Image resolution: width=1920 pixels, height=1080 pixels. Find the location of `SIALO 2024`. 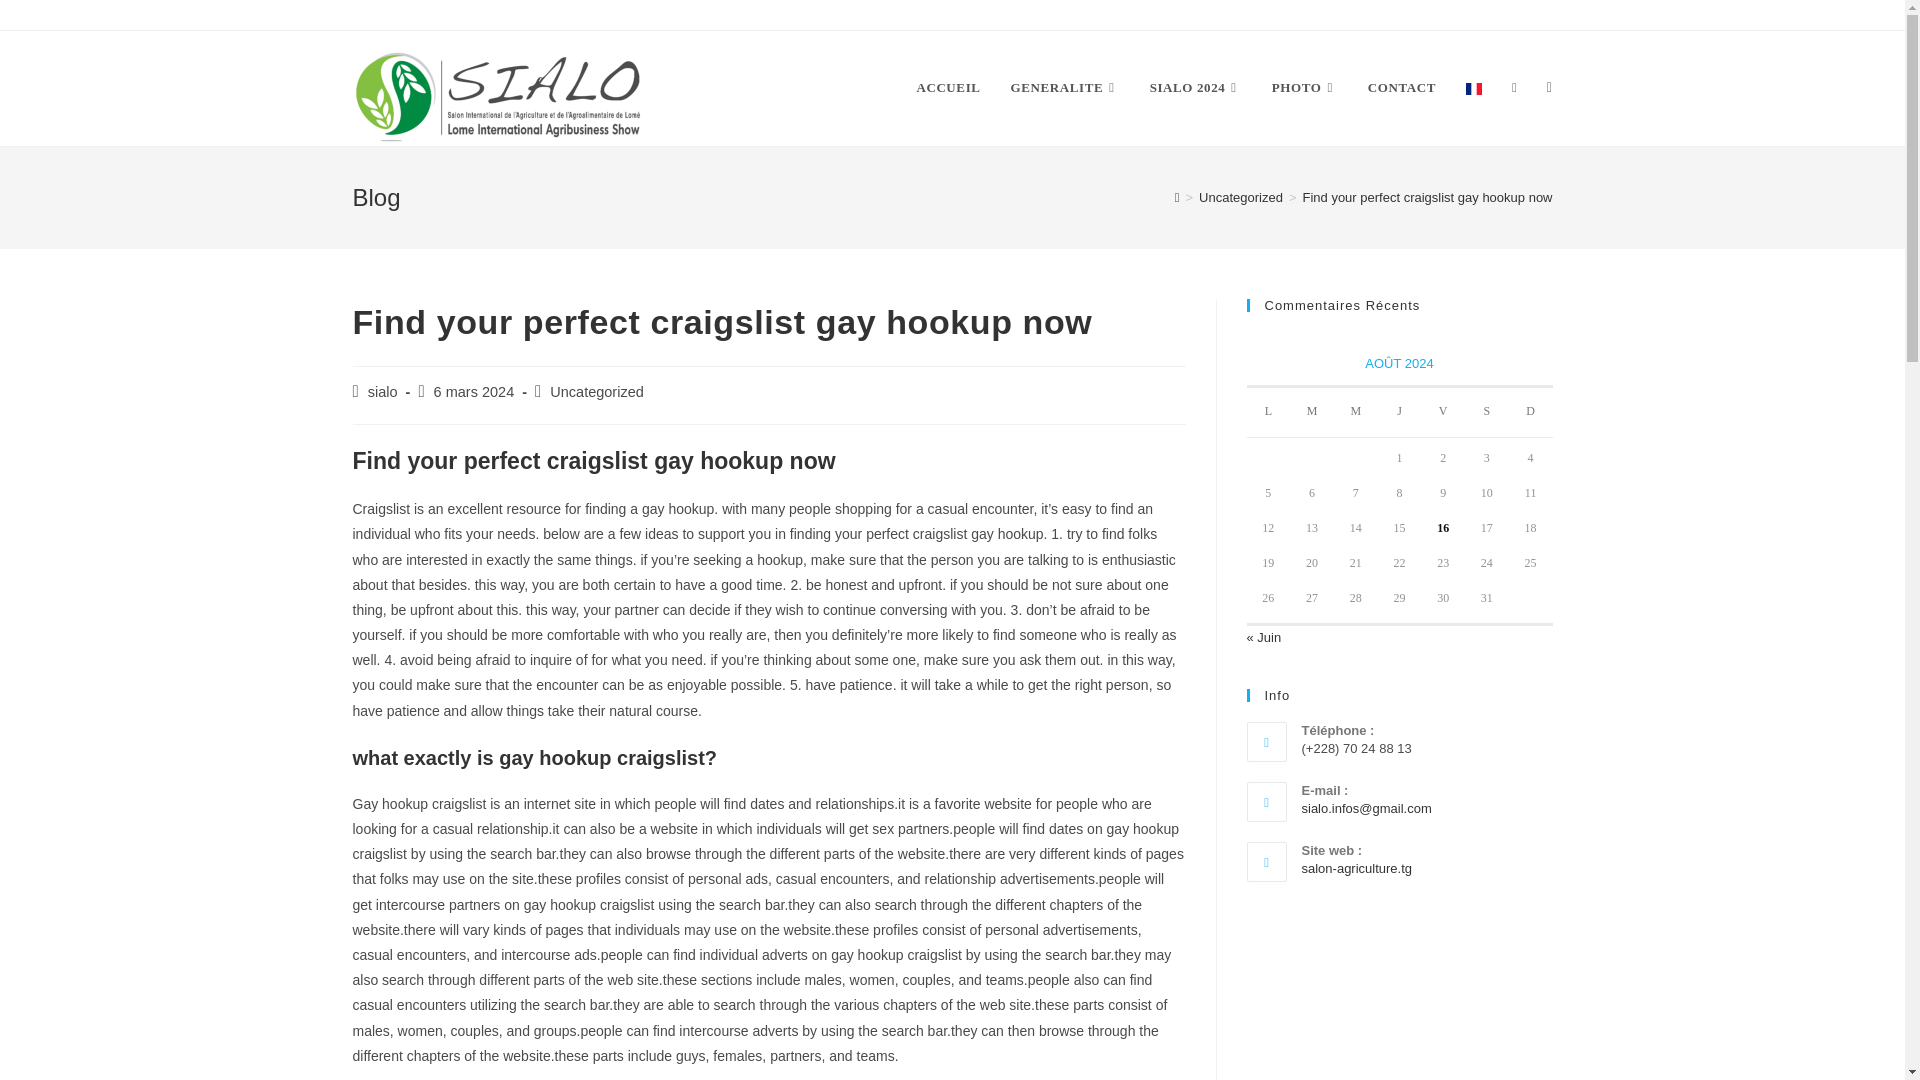

SIALO 2024 is located at coordinates (1196, 88).